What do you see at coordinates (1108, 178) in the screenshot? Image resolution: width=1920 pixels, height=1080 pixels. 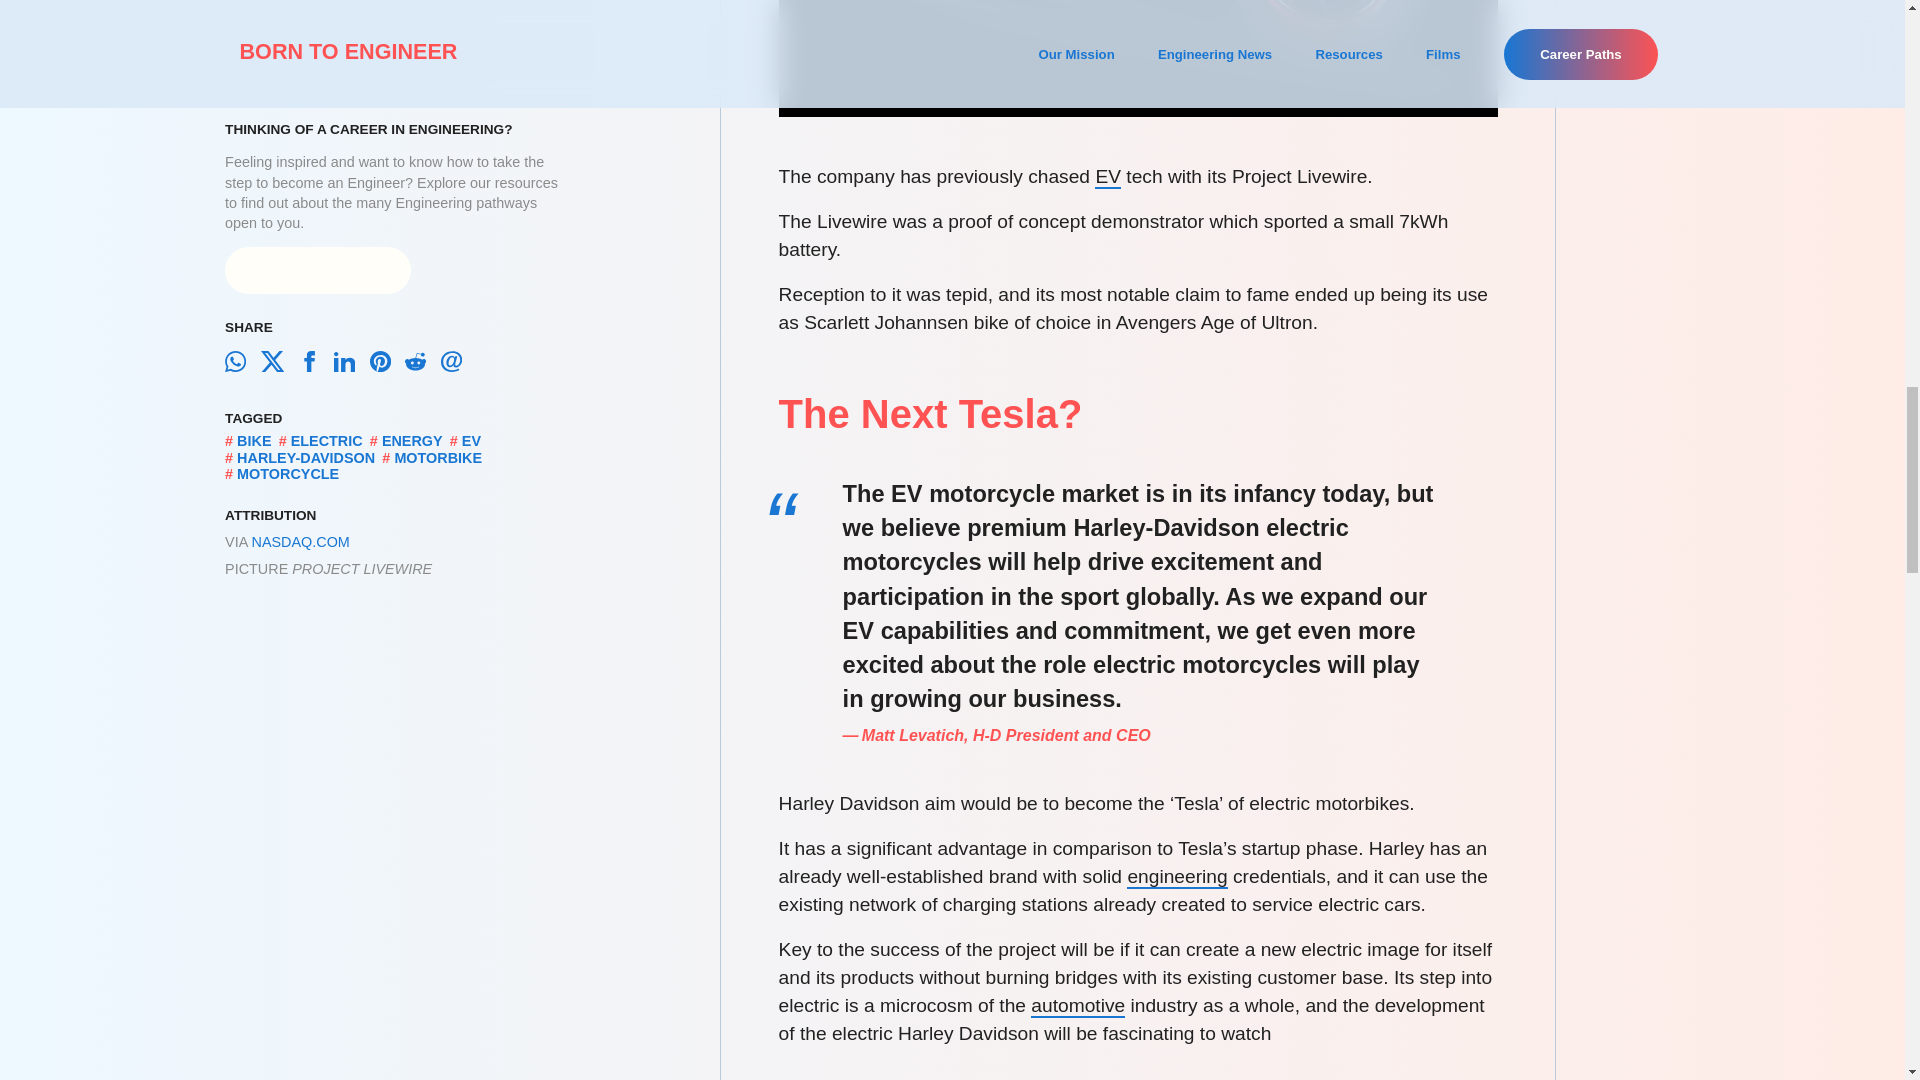 I see `EV` at bounding box center [1108, 178].